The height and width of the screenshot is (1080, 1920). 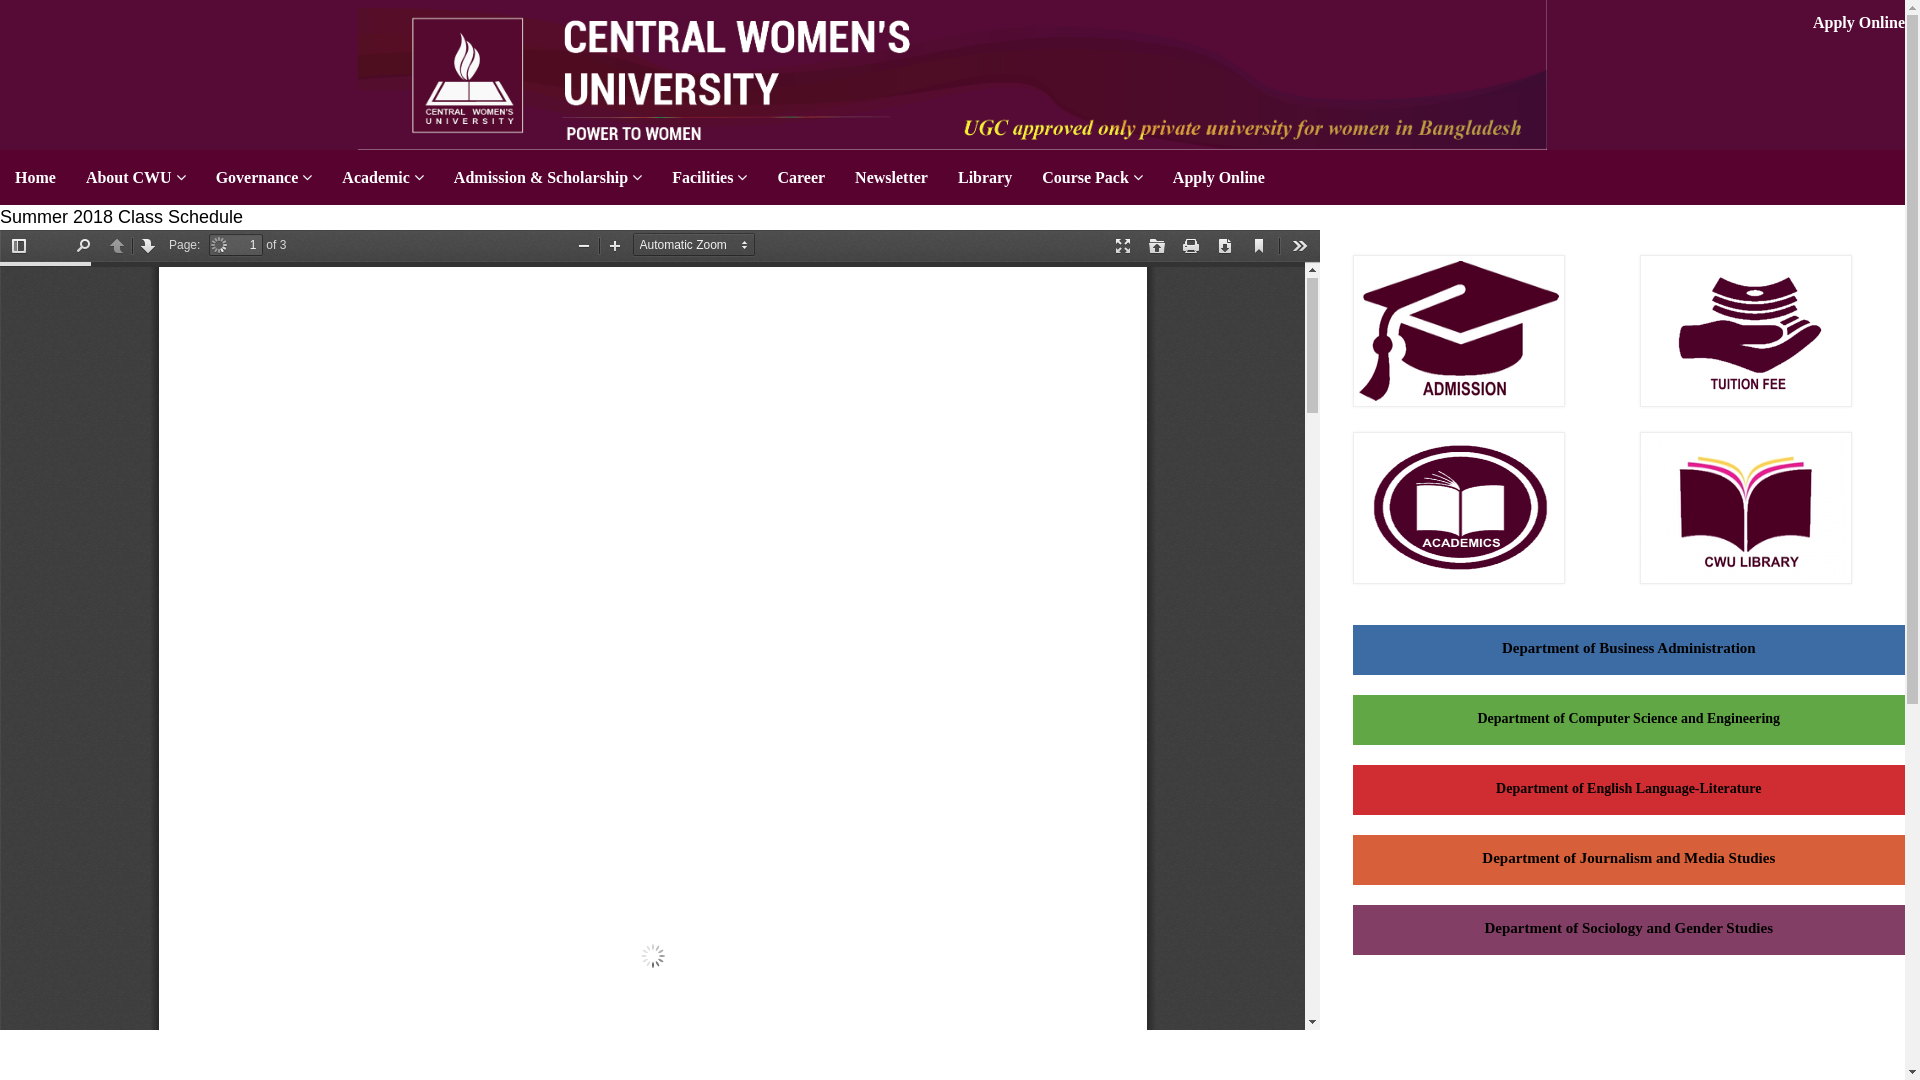 I want to click on Academic, so click(x=383, y=178).